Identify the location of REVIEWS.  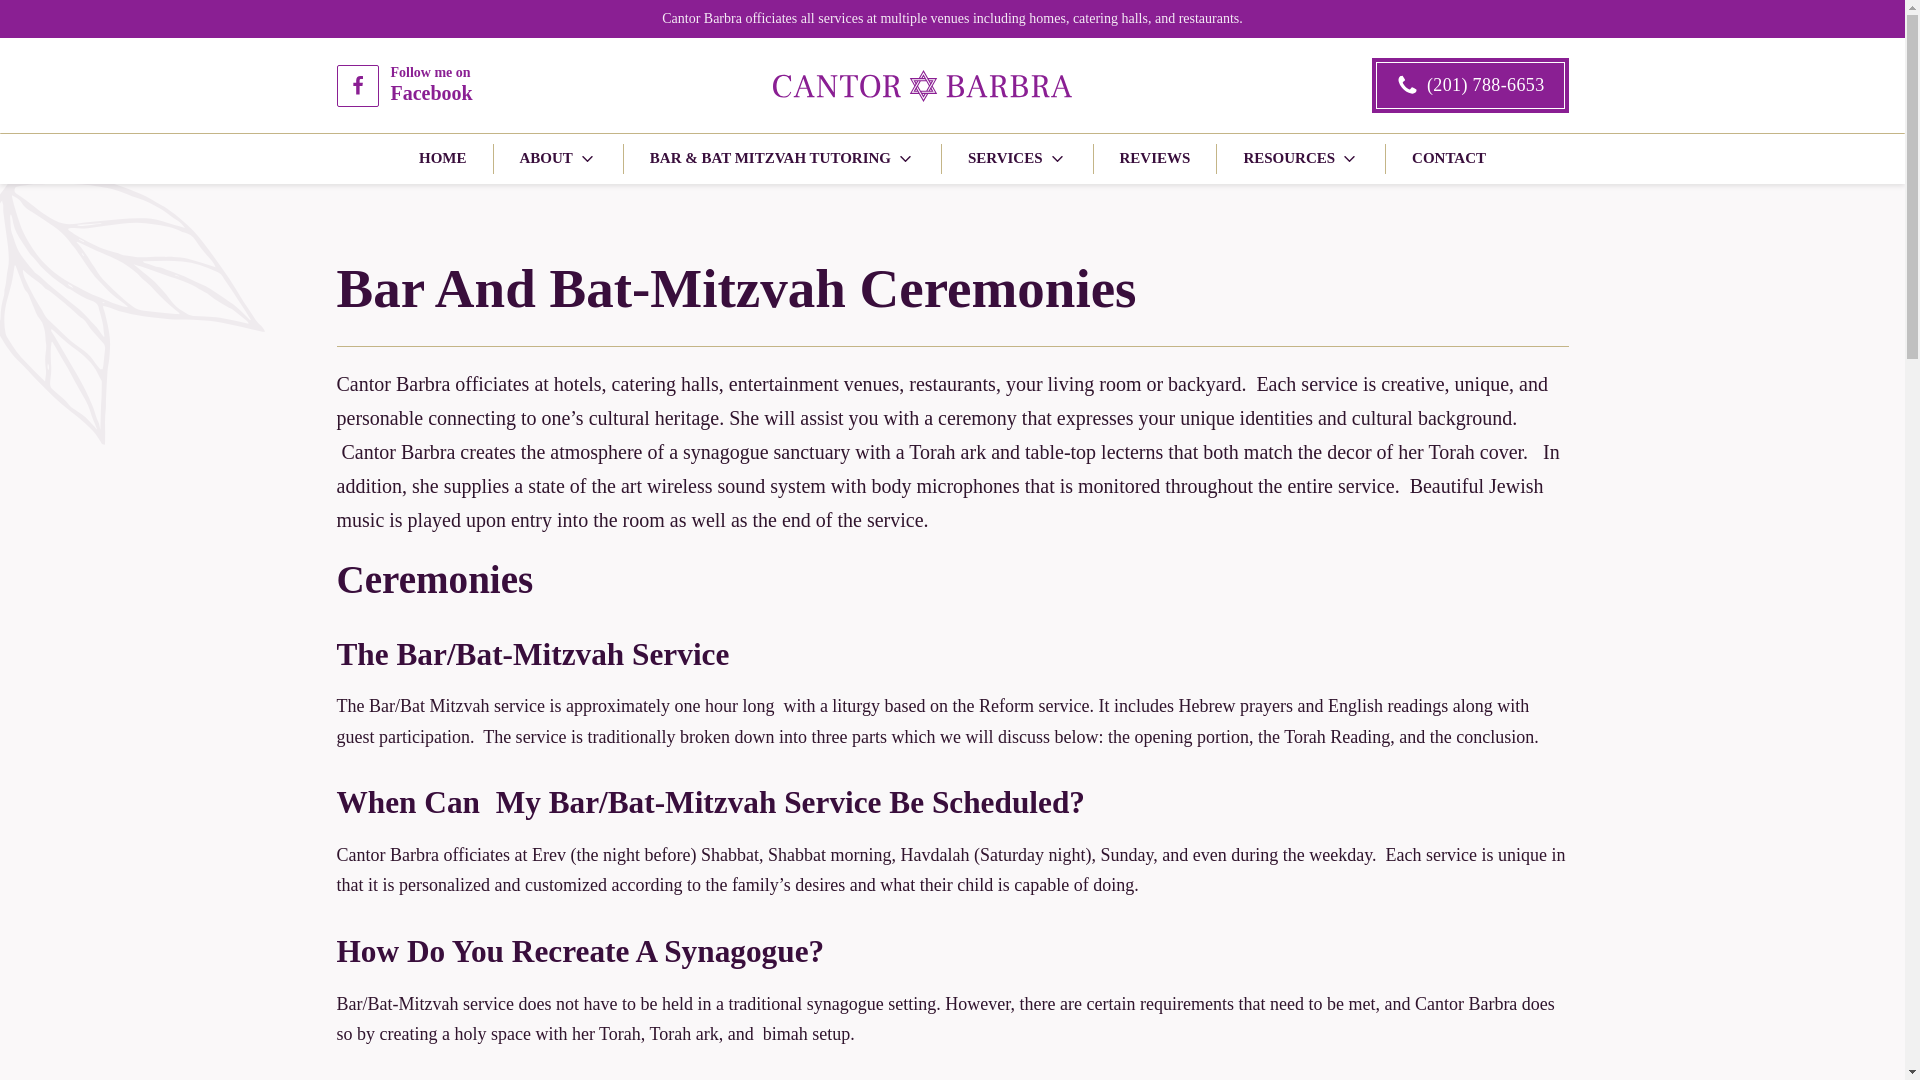
(1018, 158).